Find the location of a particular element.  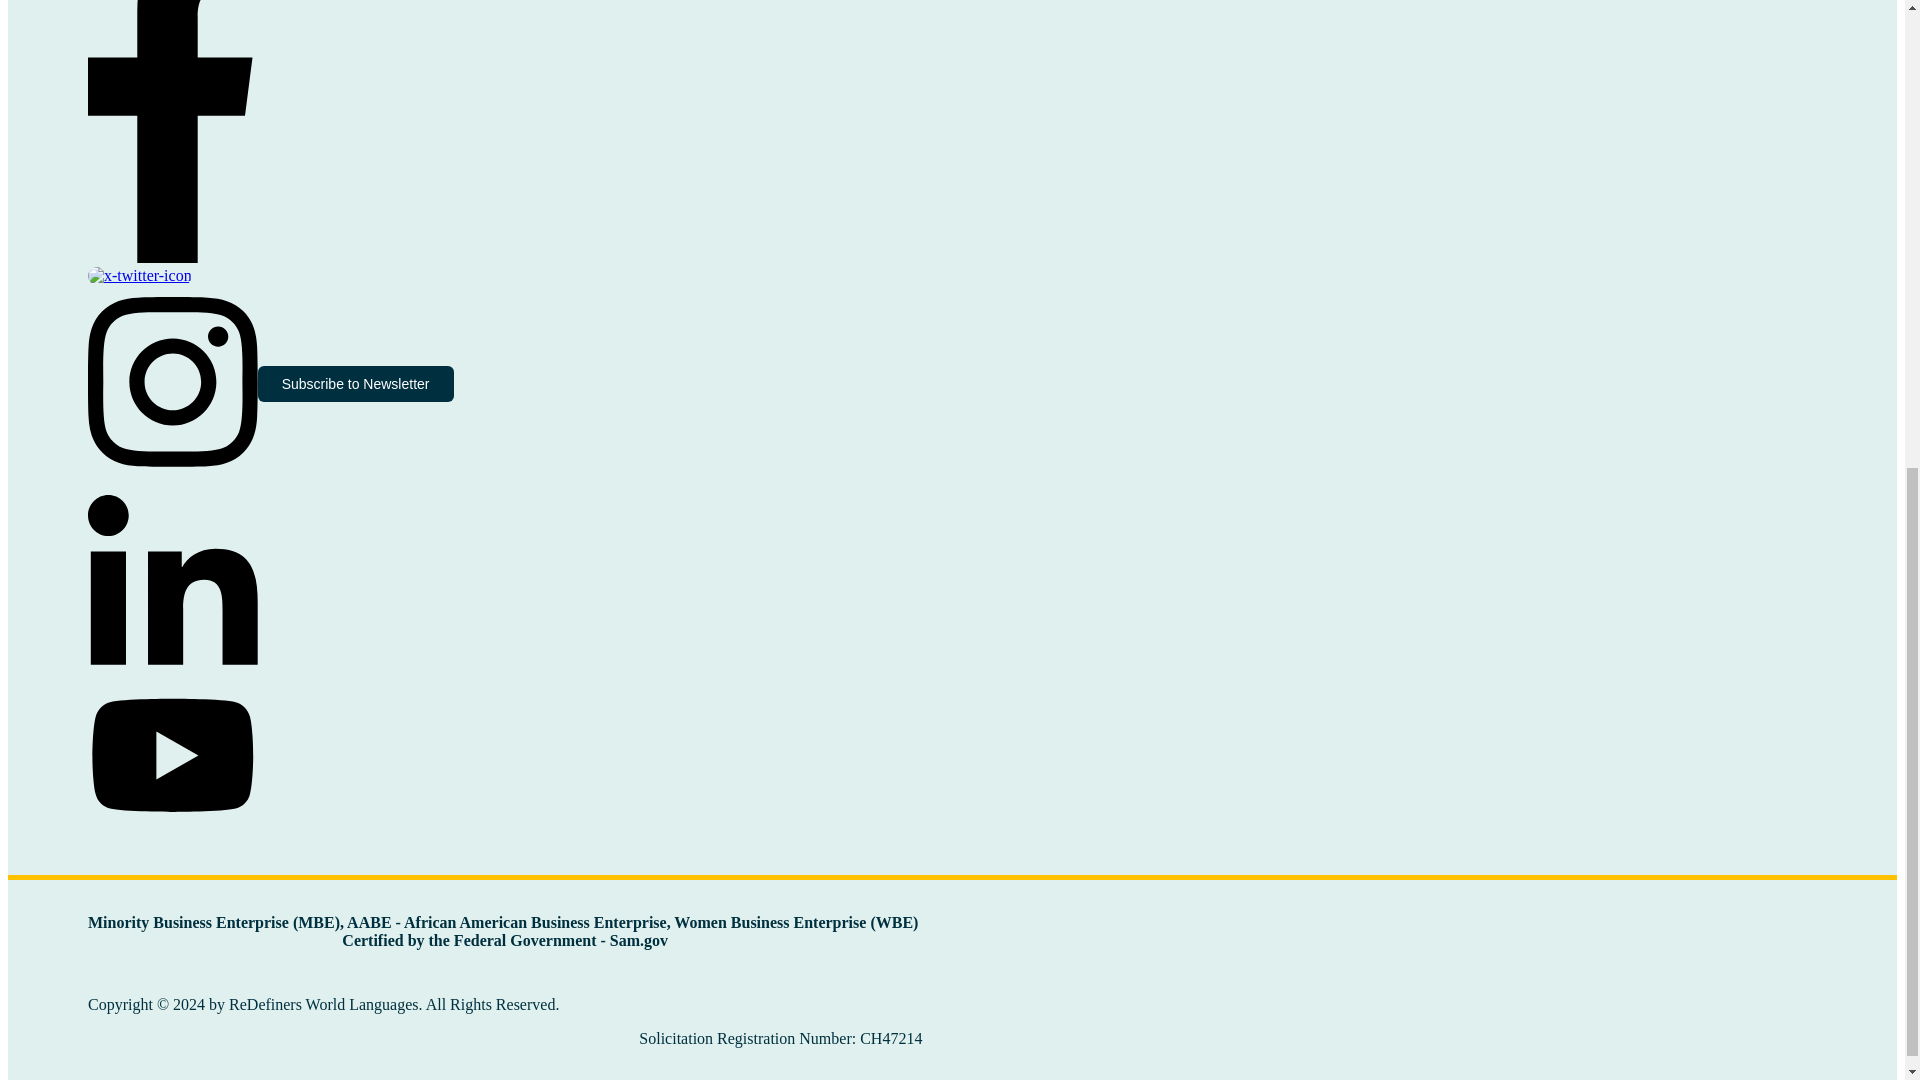

Subscribe to Newsletter is located at coordinates (355, 384).